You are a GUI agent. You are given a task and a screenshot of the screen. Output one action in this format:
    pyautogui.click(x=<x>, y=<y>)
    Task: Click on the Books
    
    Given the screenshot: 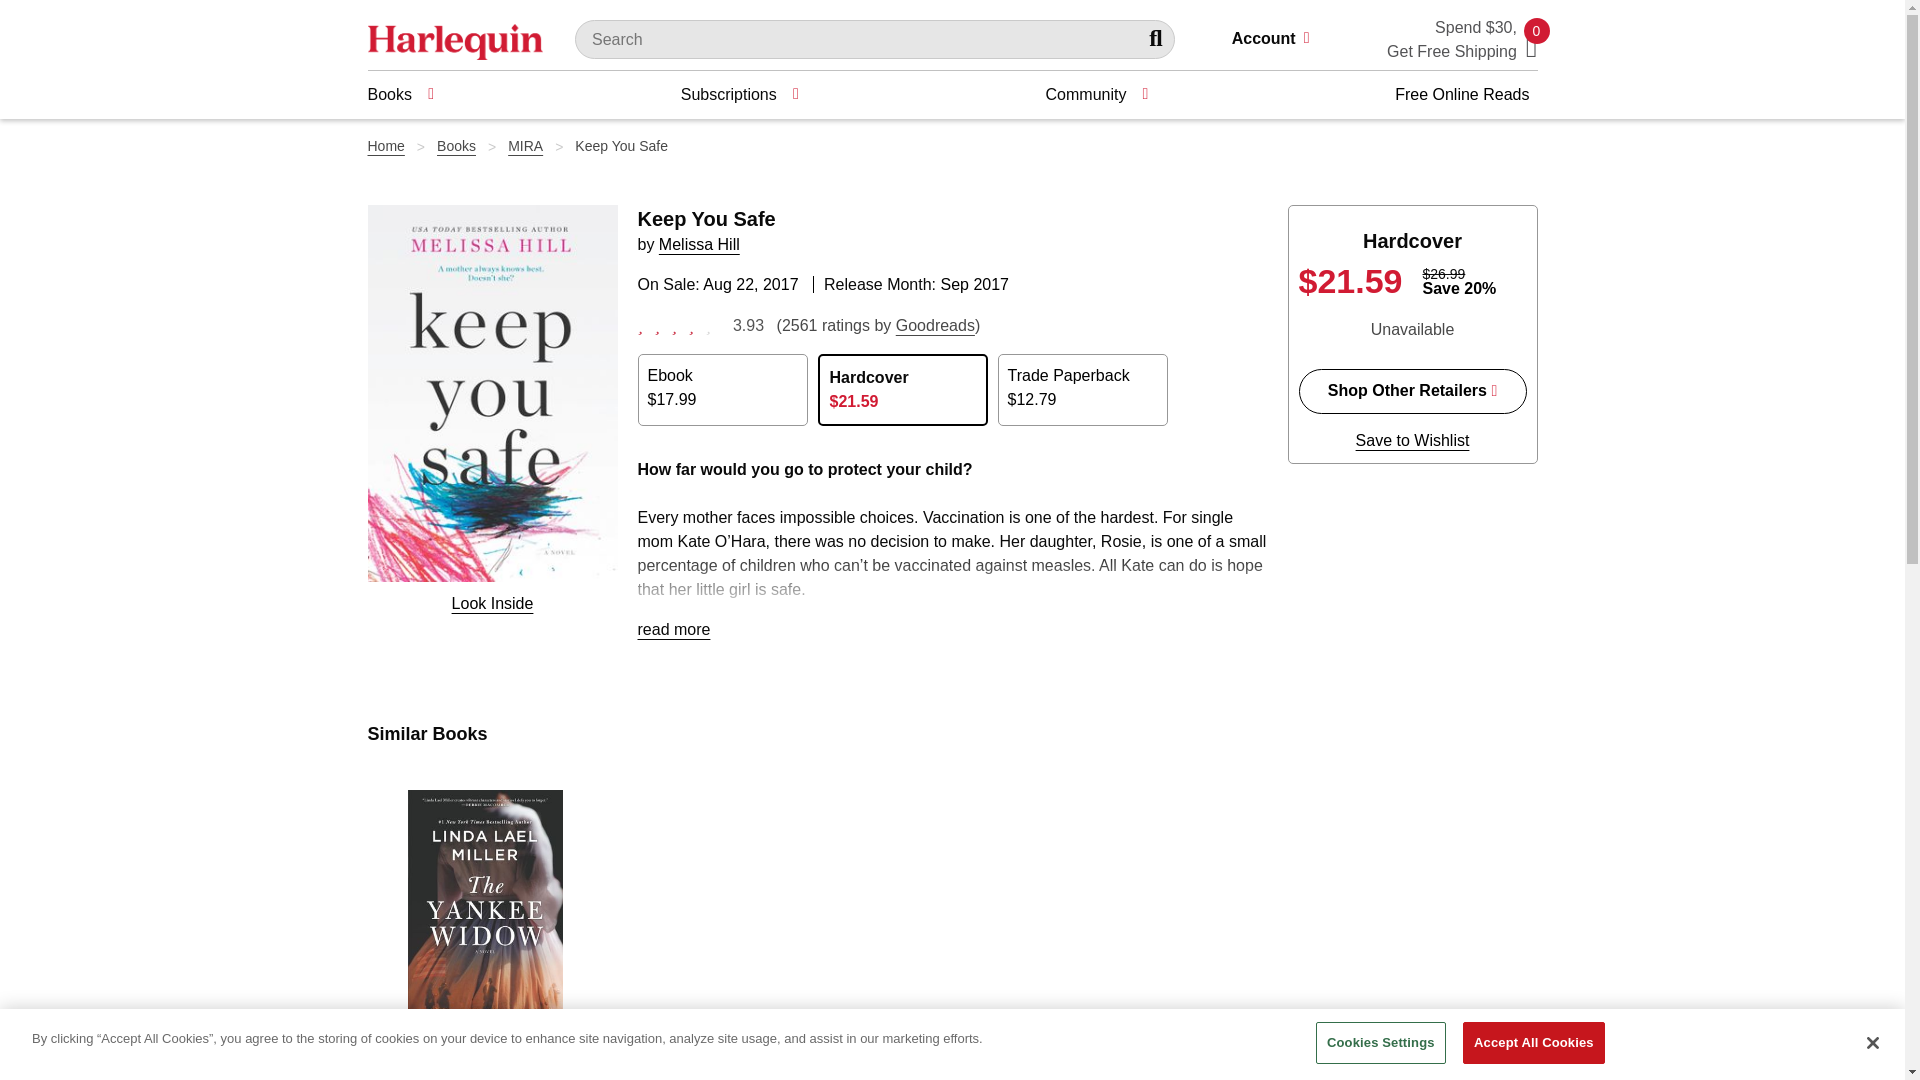 What is the action you would take?
    pyautogui.click(x=400, y=94)
    